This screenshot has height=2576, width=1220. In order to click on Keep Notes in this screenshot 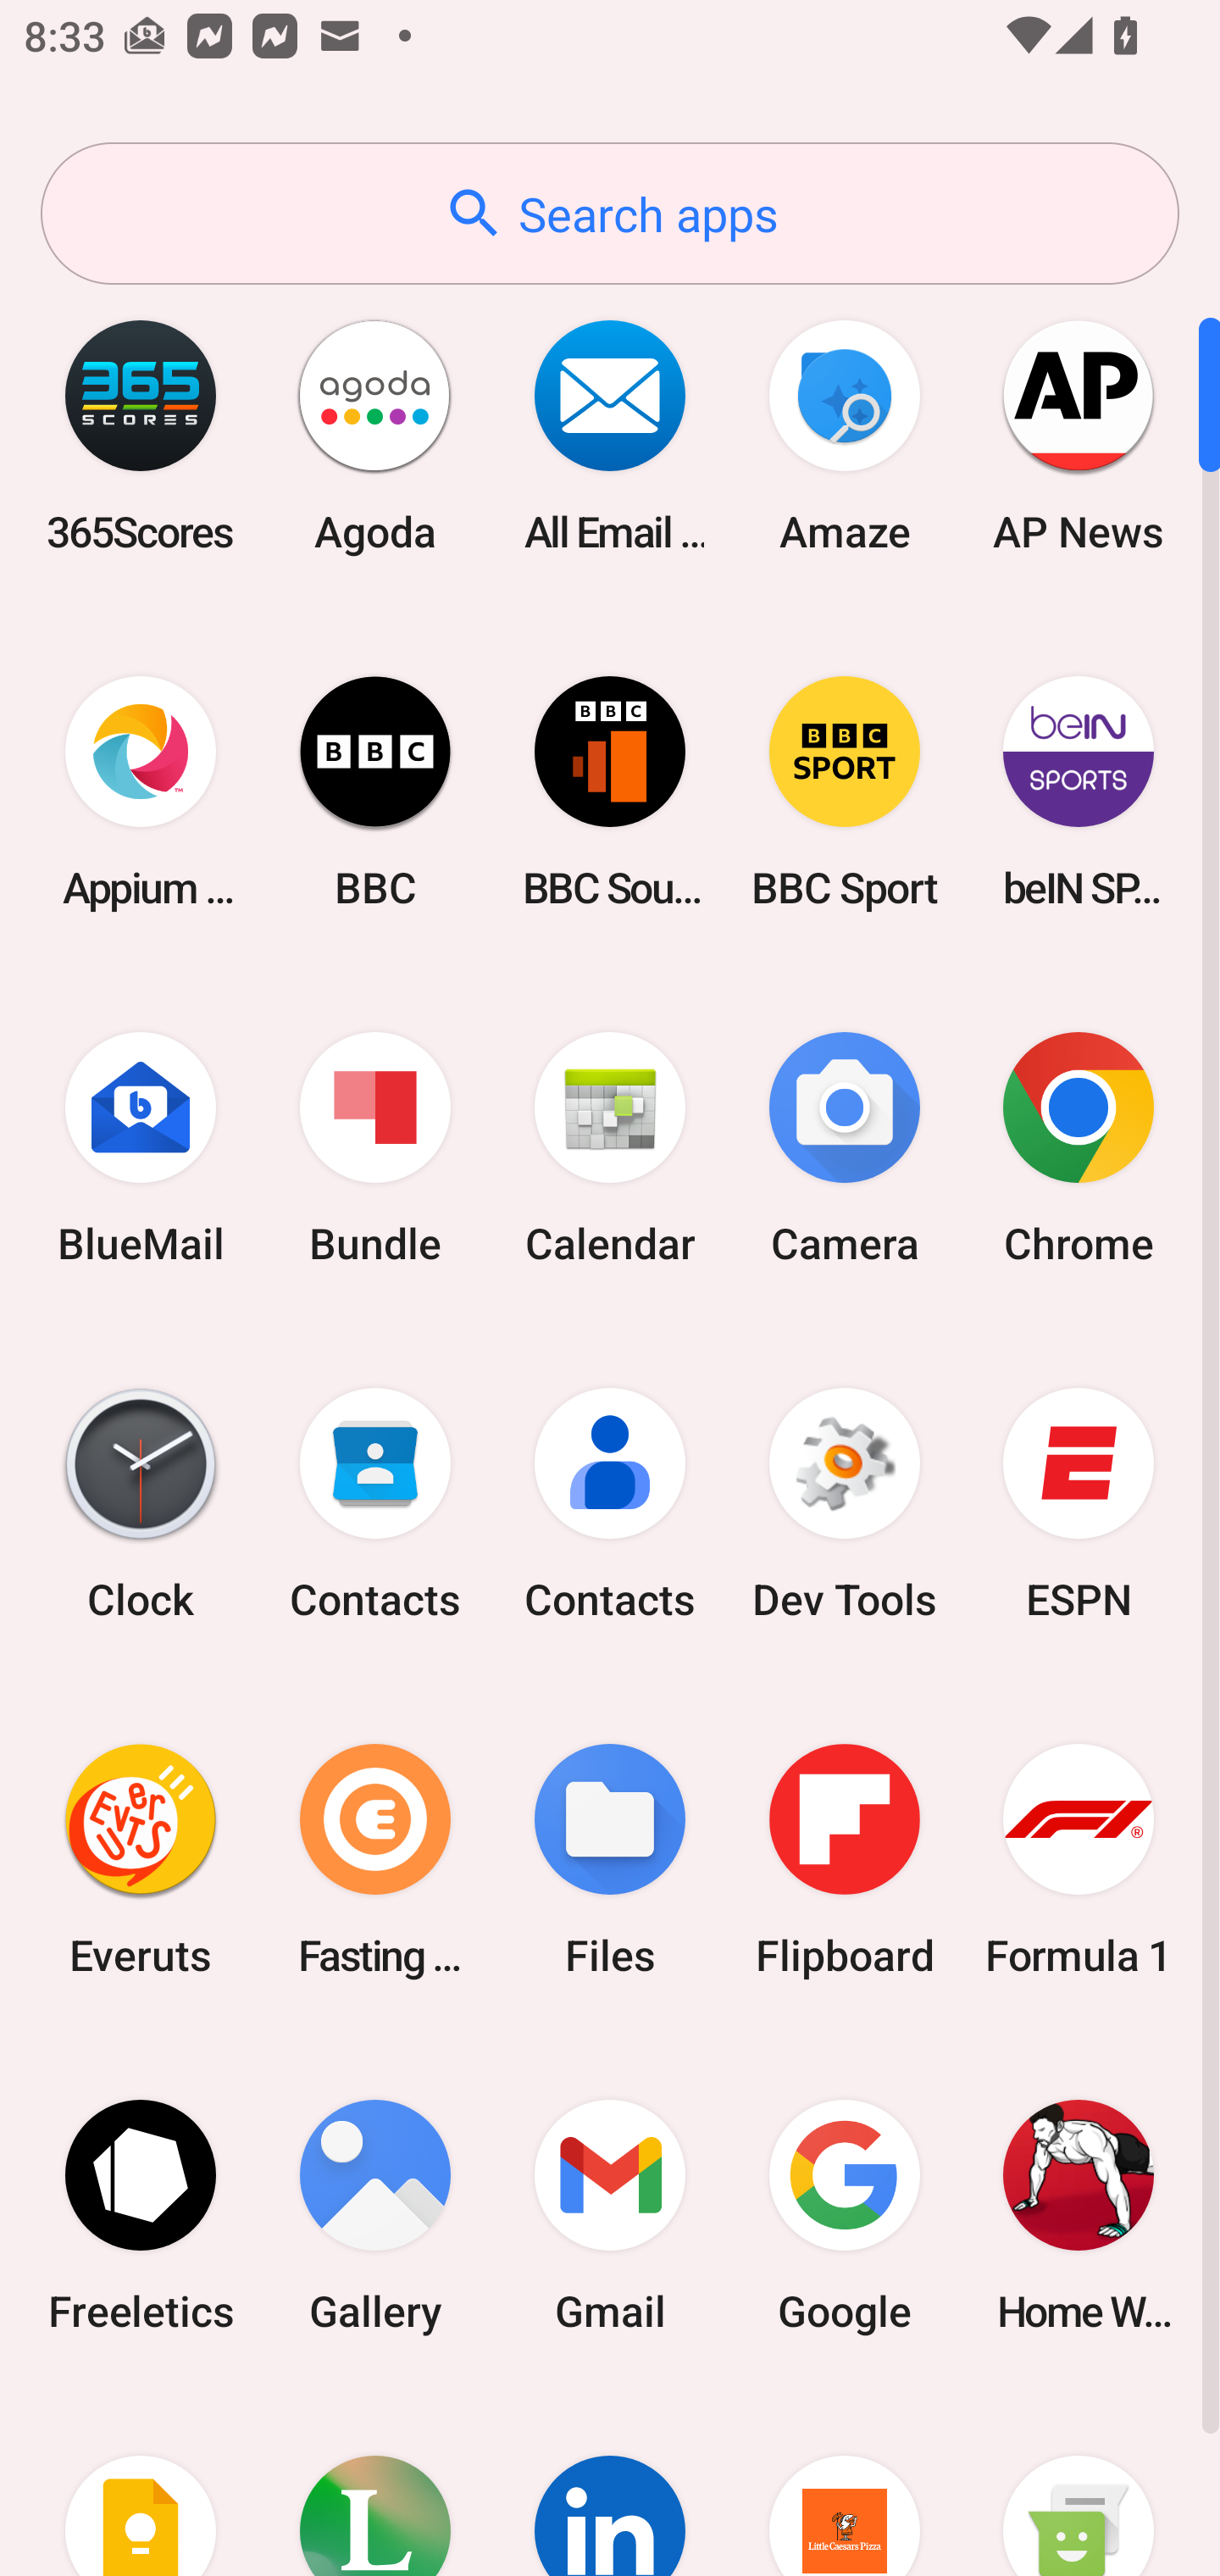, I will do `click(141, 2484)`.